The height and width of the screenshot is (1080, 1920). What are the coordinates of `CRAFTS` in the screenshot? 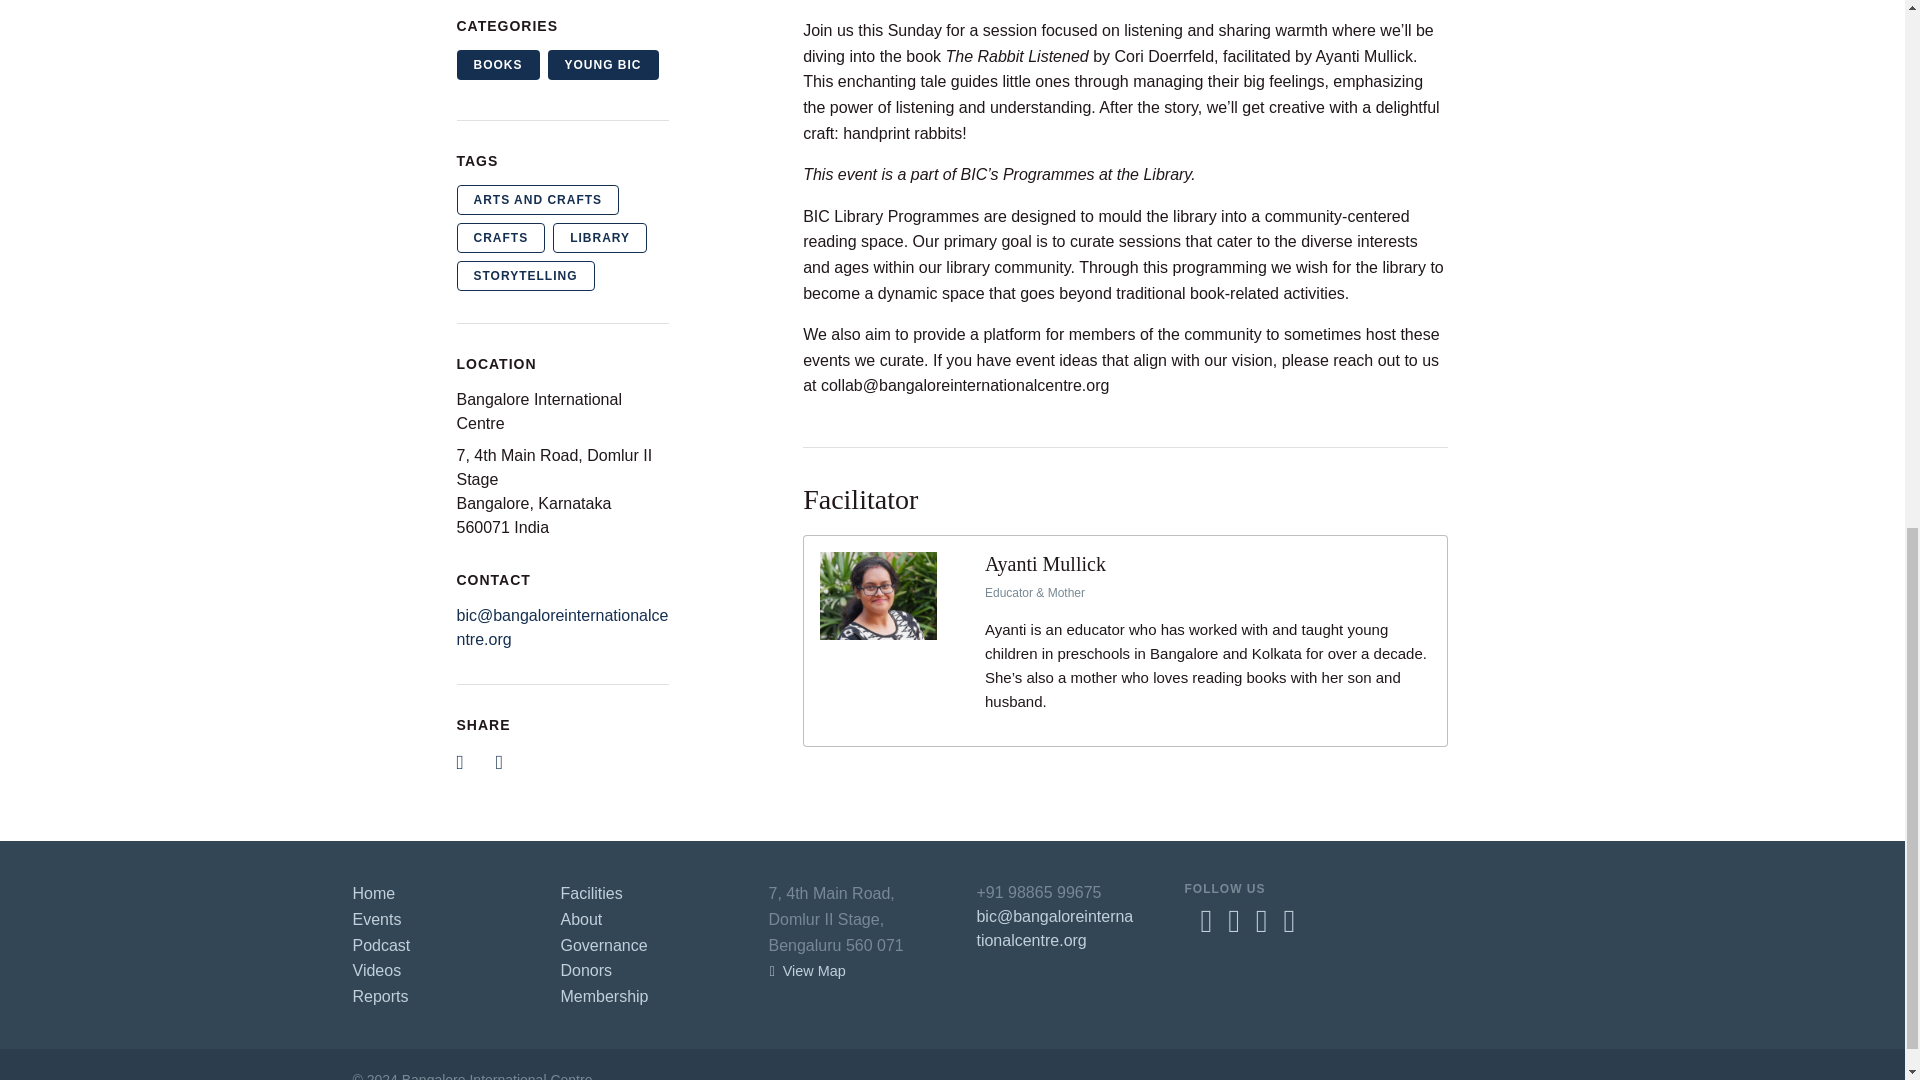 It's located at (500, 237).